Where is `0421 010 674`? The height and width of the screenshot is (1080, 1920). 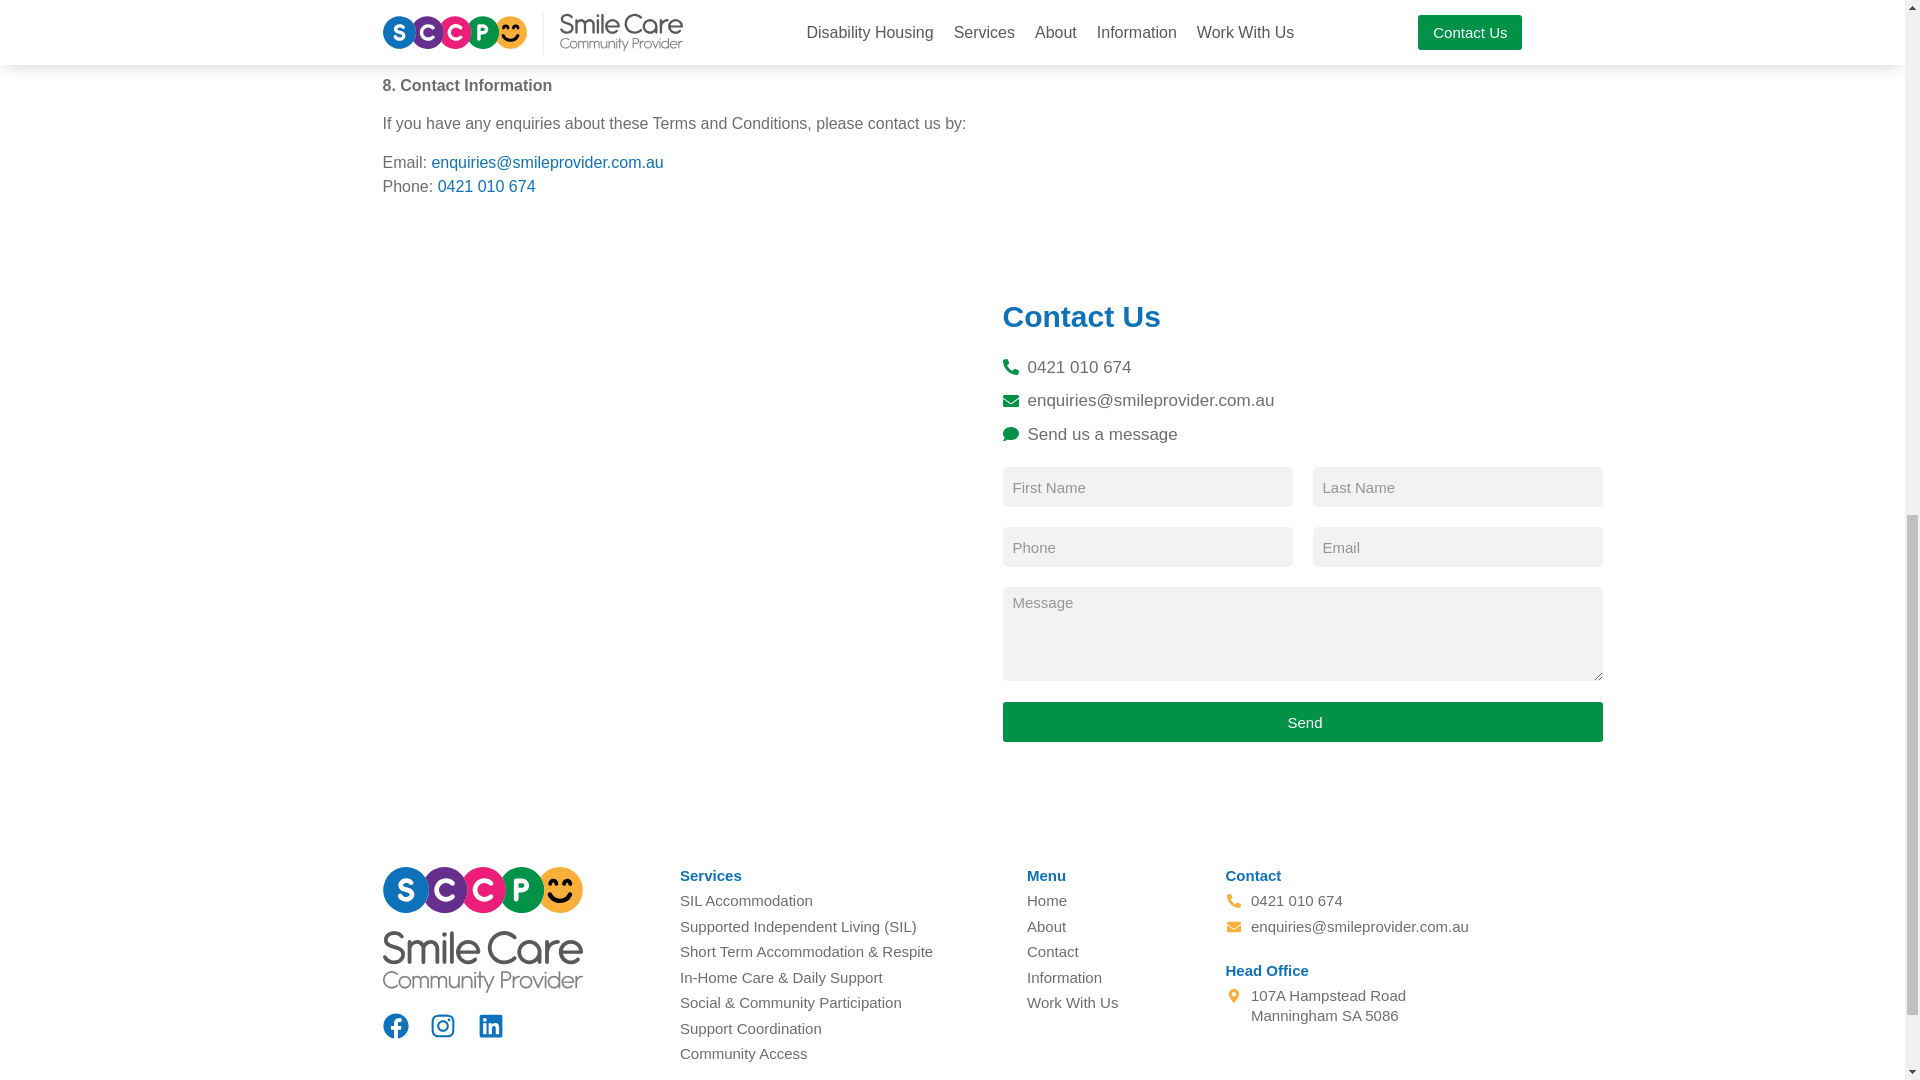 0421 010 674 is located at coordinates (486, 186).